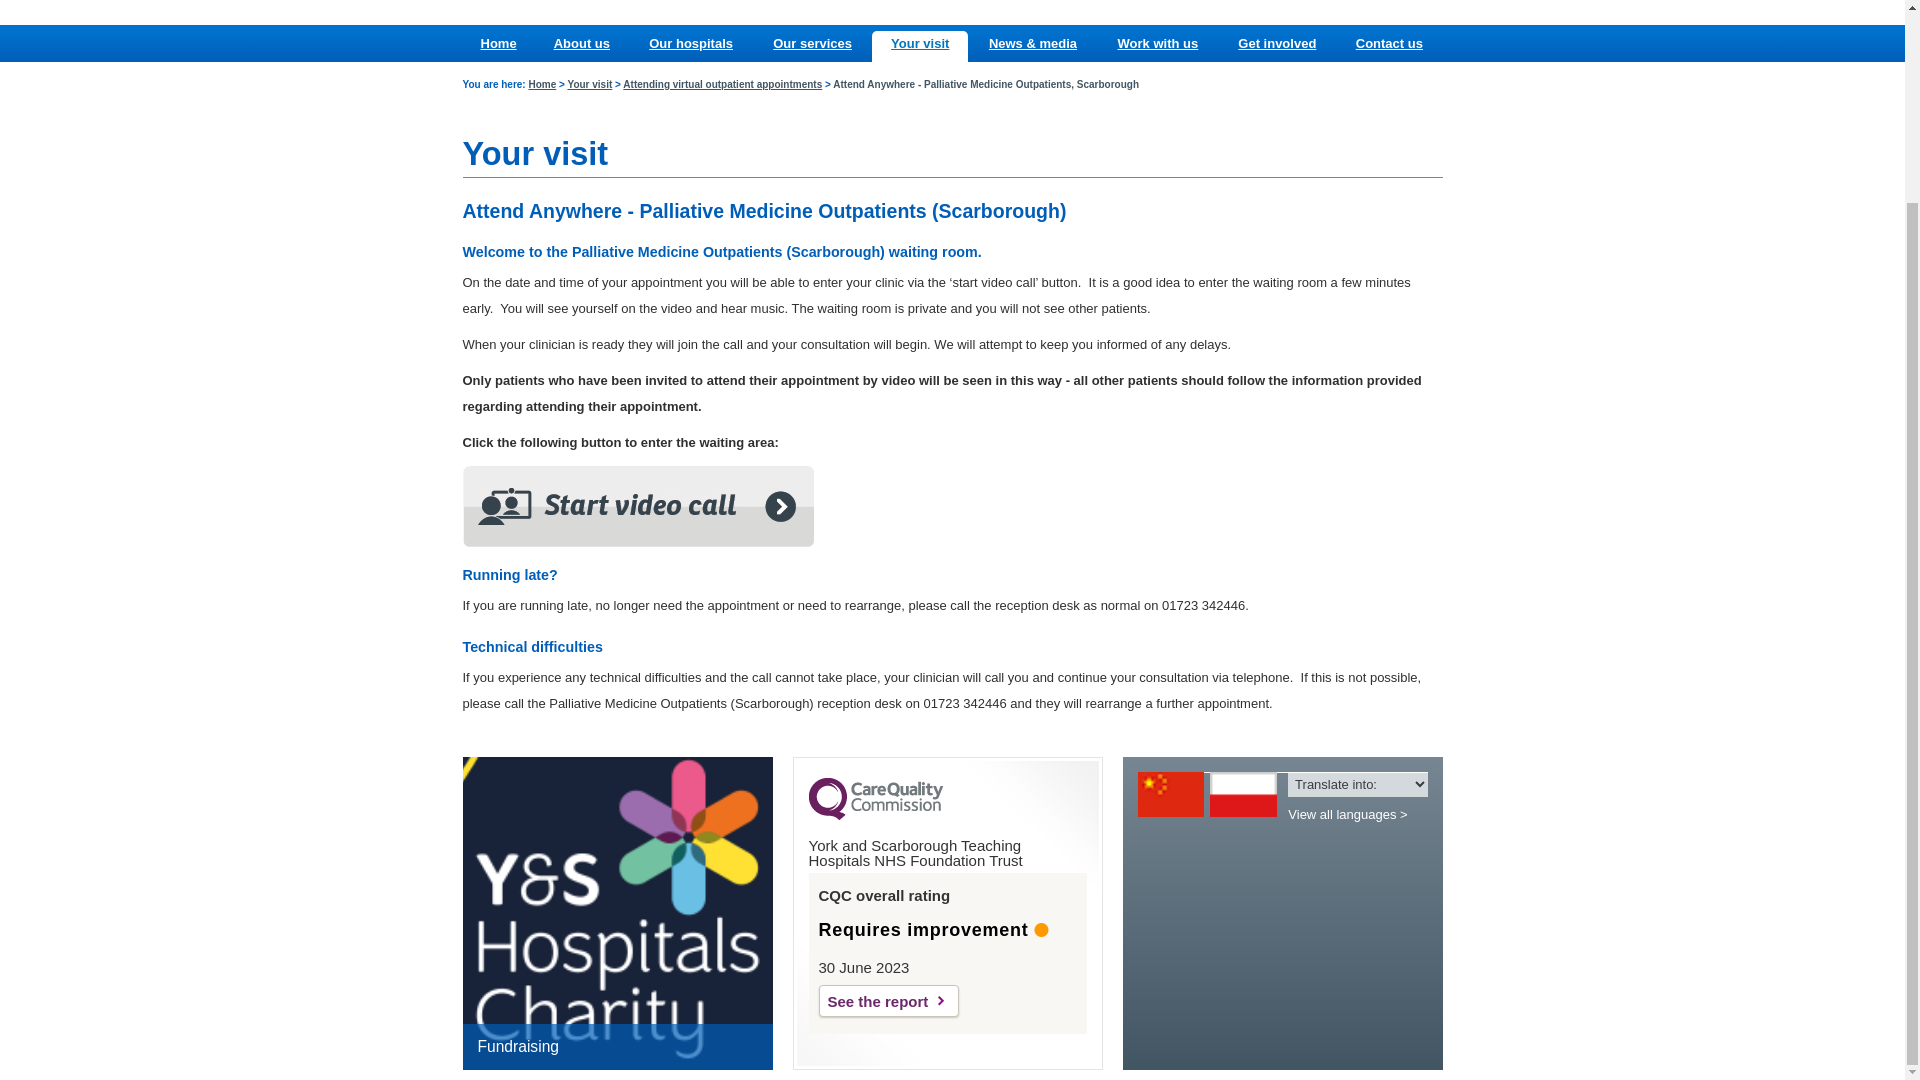 Image resolution: width=1920 pixels, height=1080 pixels. I want to click on Your visit, so click(919, 42).